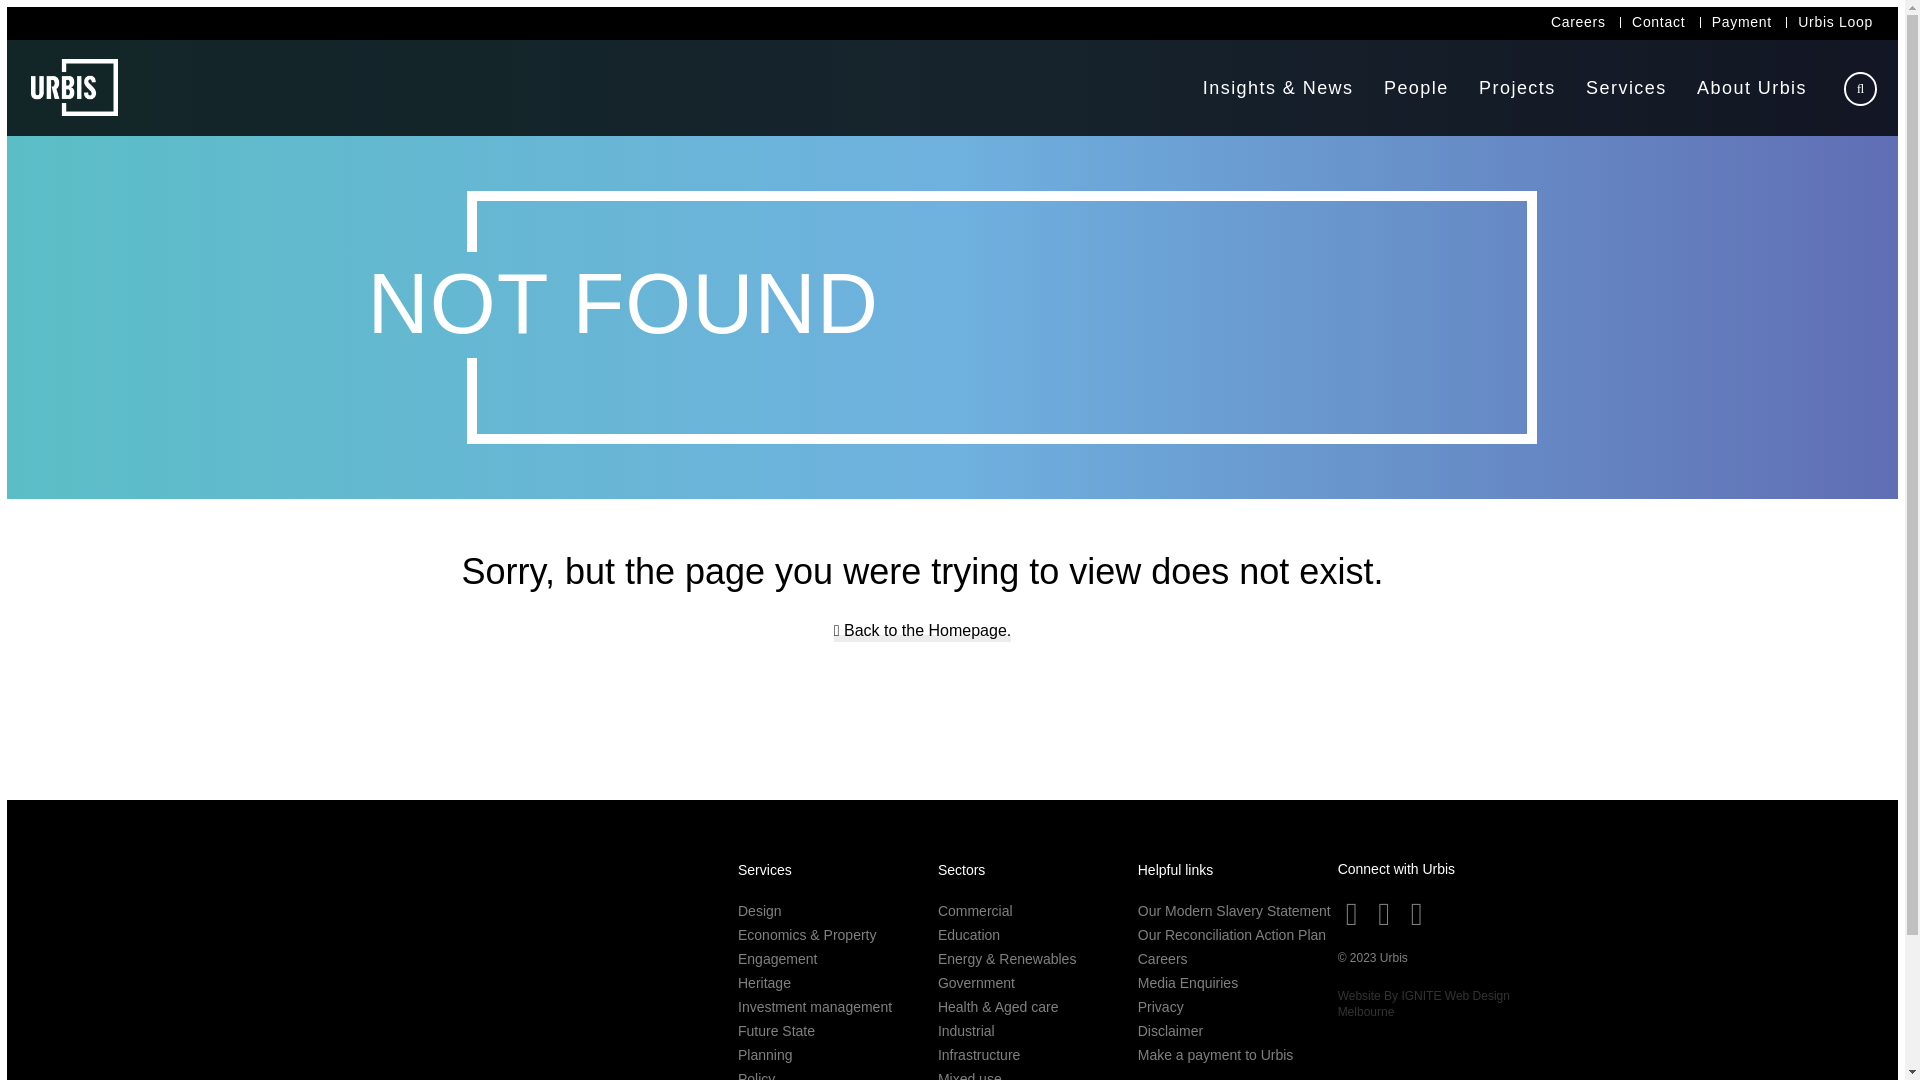 Image resolution: width=1920 pixels, height=1080 pixels. Describe the element at coordinates (1752, 88) in the screenshot. I see `About Urbis` at that location.